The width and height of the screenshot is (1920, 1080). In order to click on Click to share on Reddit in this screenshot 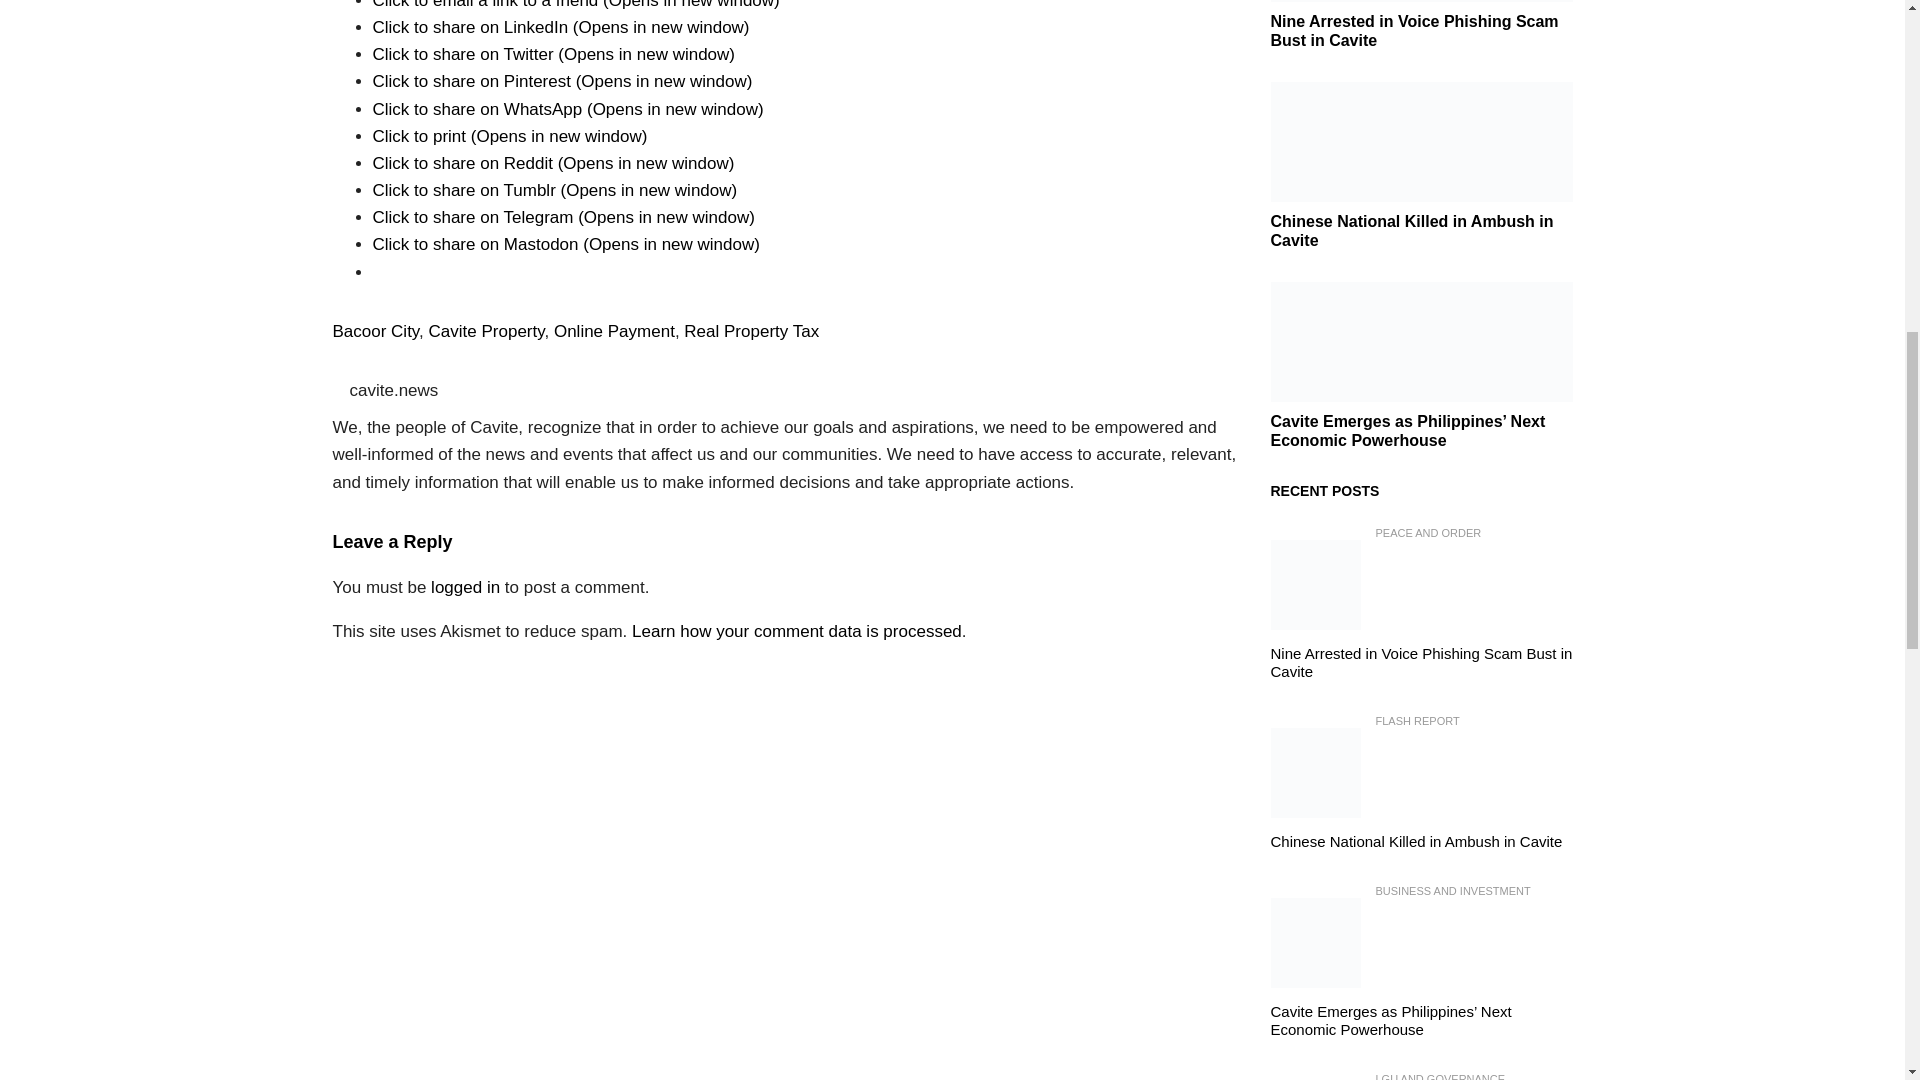, I will do `click(552, 163)`.